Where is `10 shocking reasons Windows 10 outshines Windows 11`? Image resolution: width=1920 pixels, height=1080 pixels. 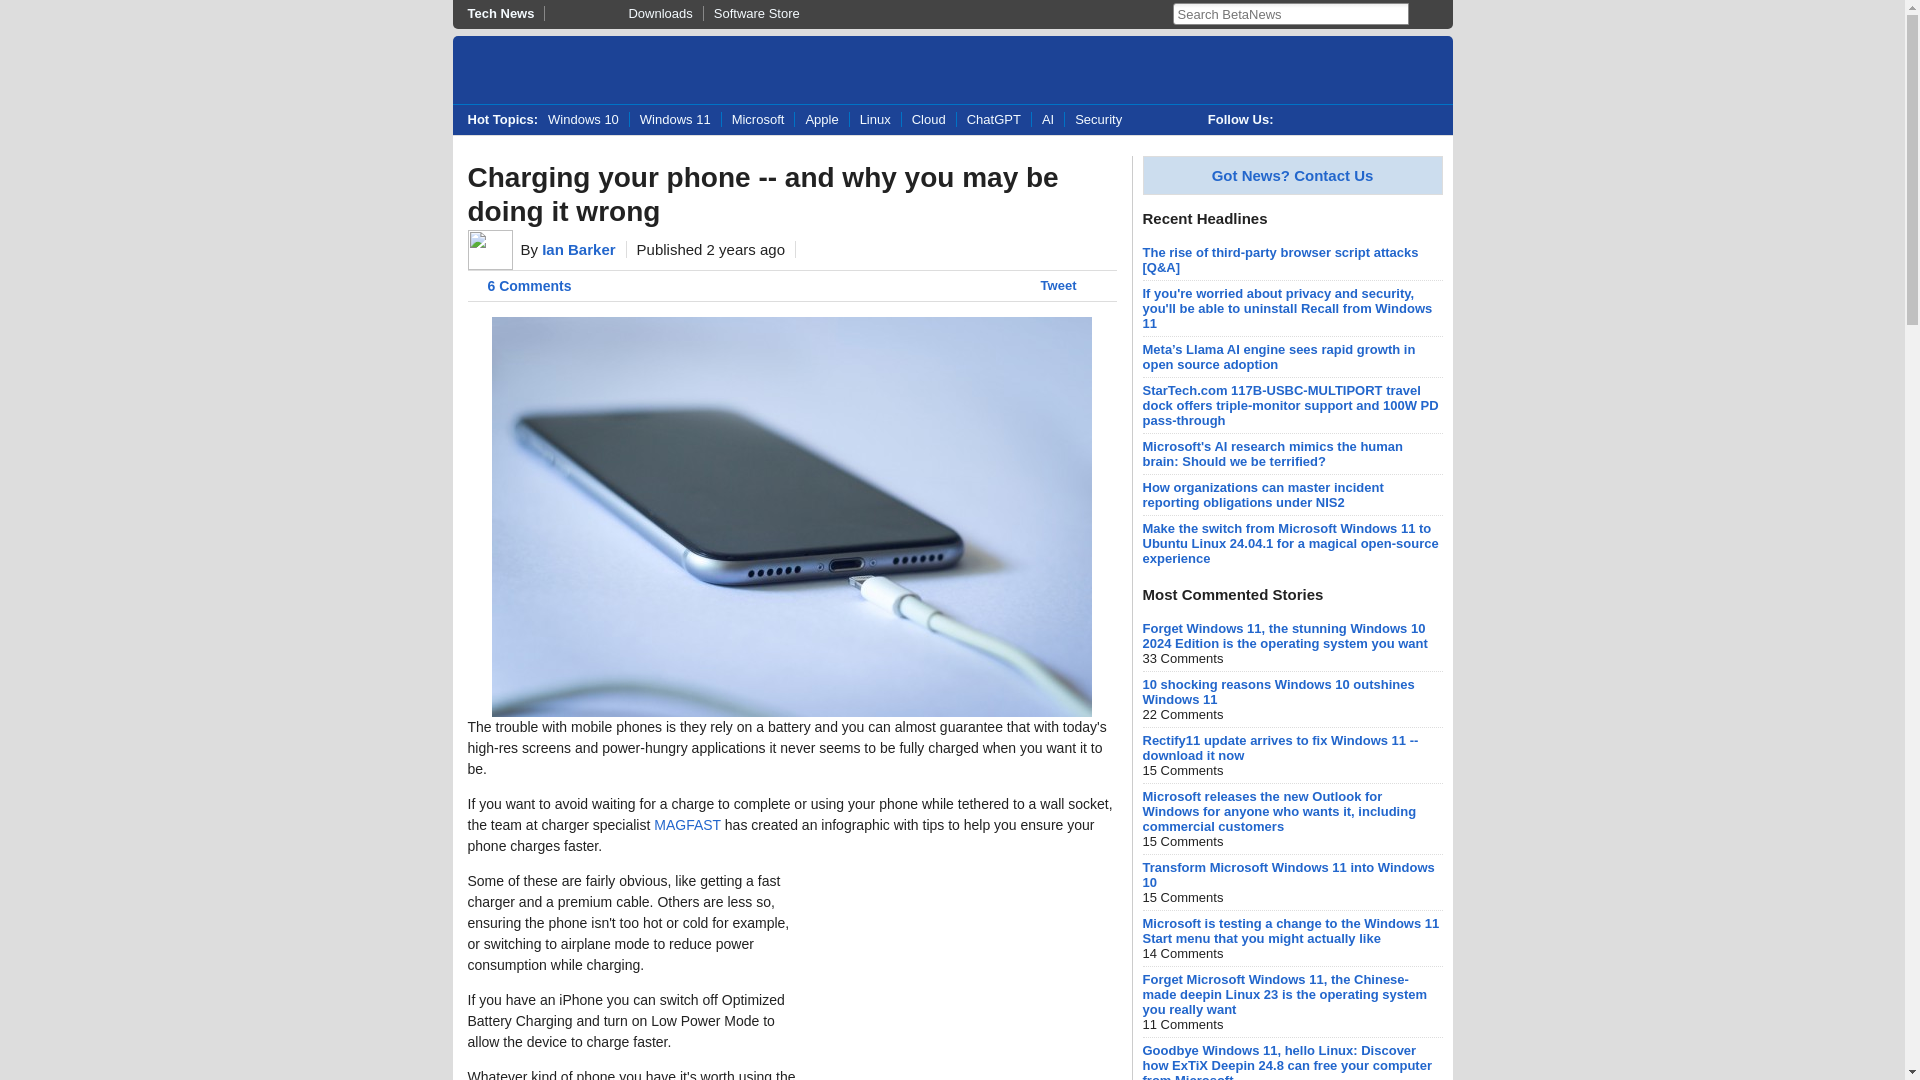
10 shocking reasons Windows 10 outshines Windows 11 is located at coordinates (1278, 692).